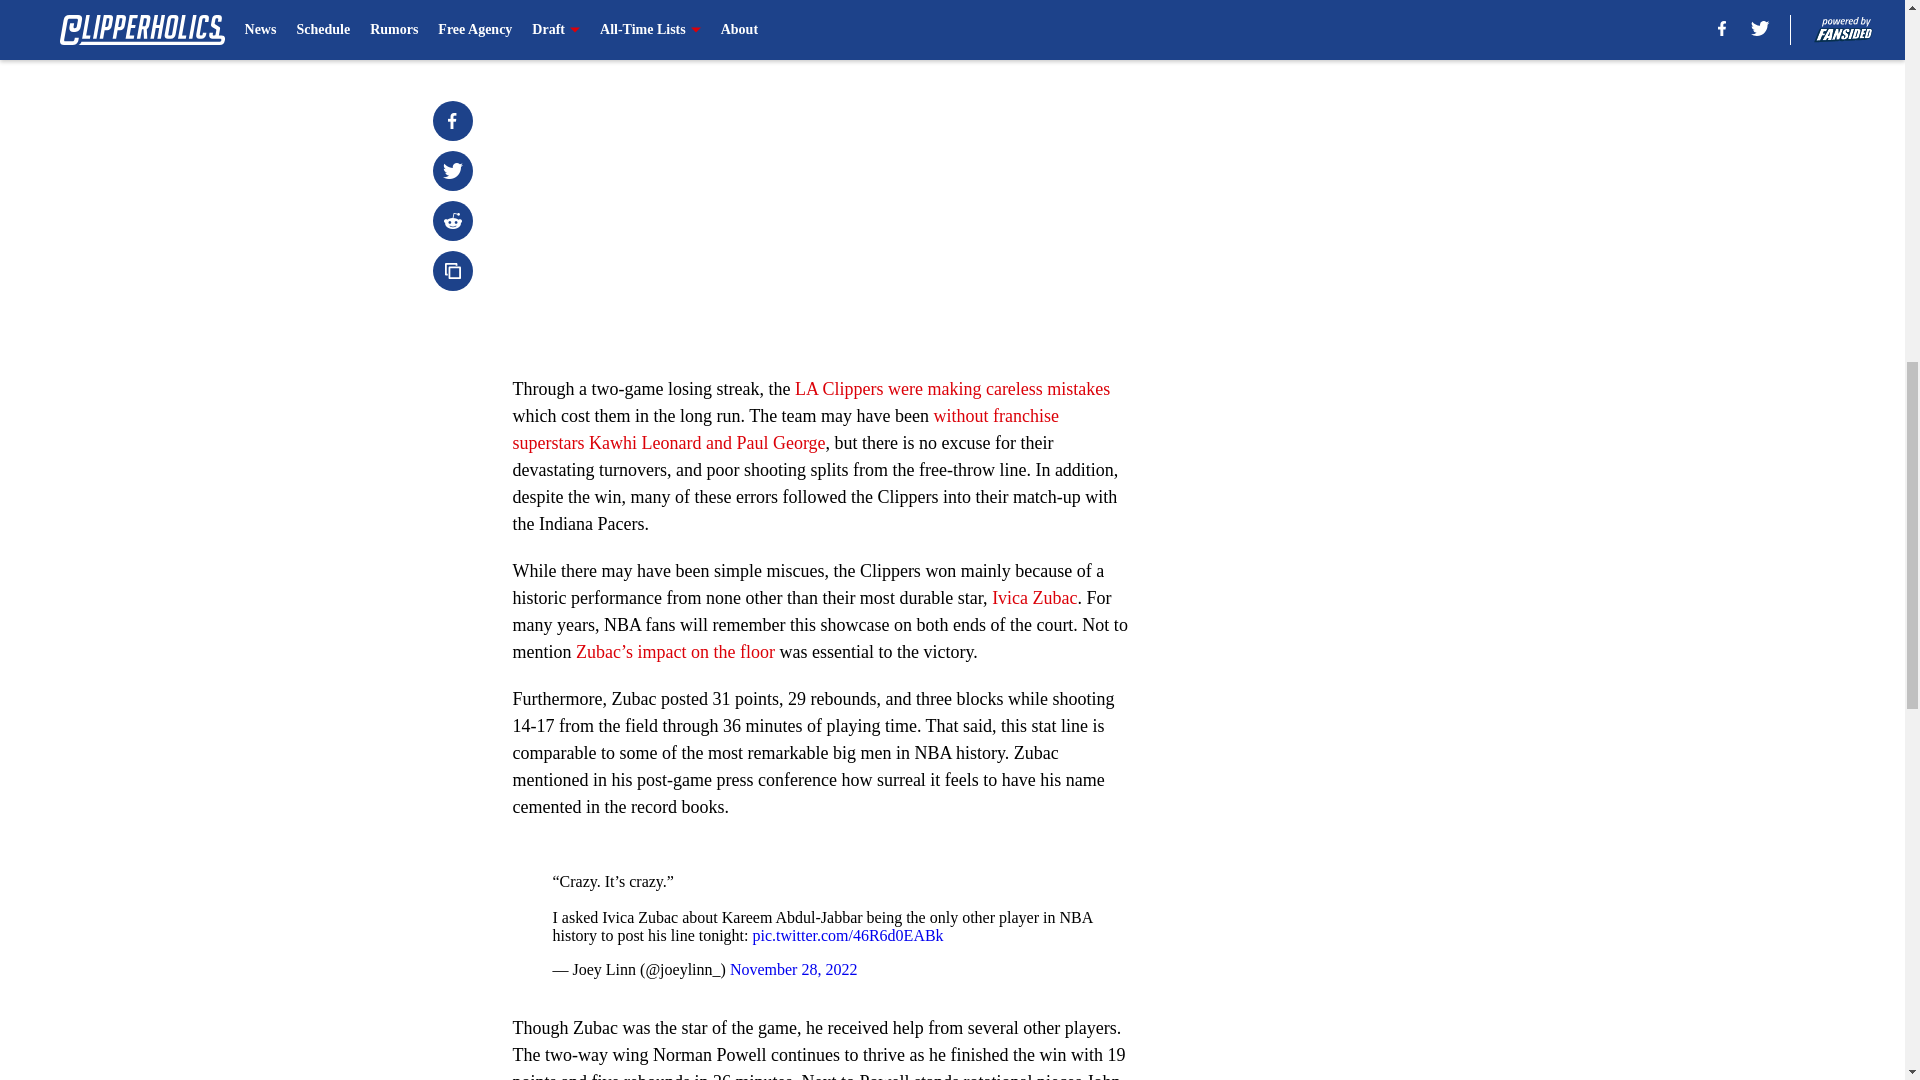  I want to click on LA Clippers were making careless mistakes, so click(952, 388).